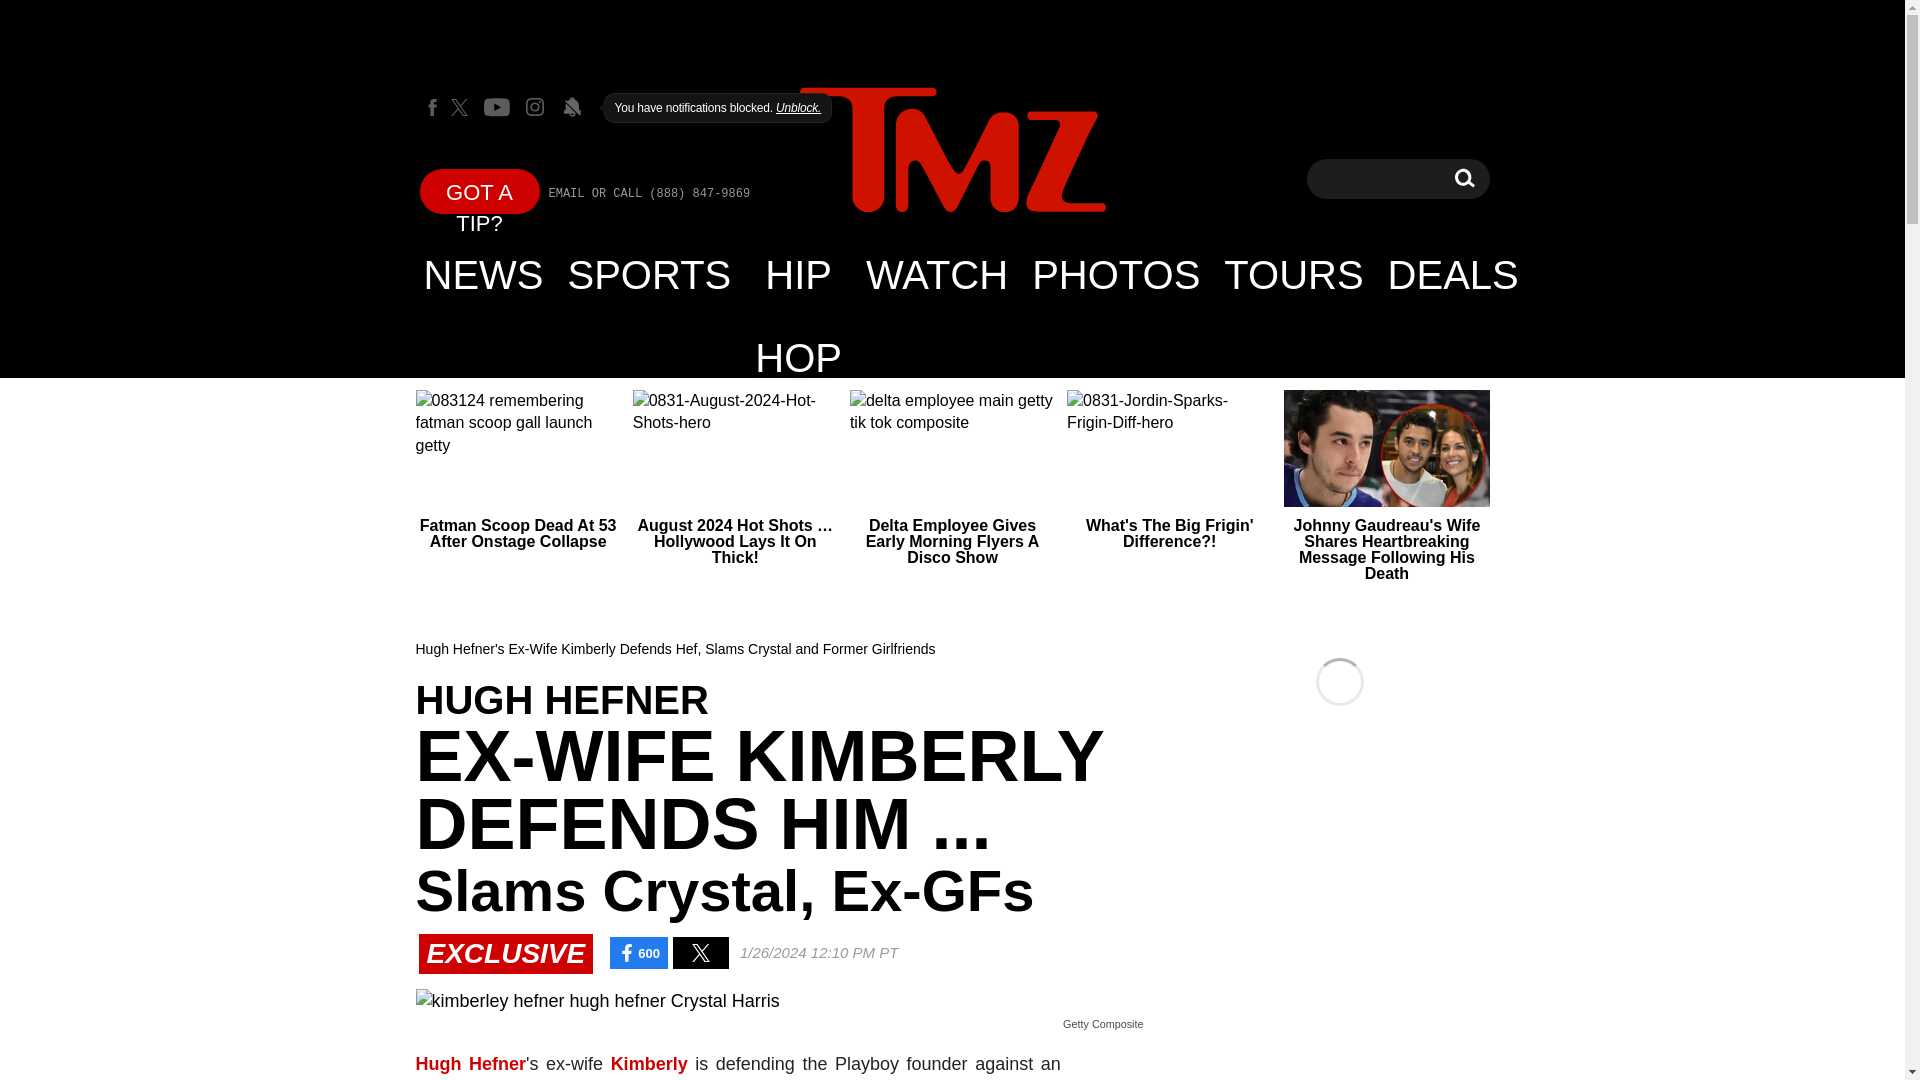 This screenshot has width=1920, height=1080. What do you see at coordinates (1292, 274) in the screenshot?
I see `TOURS` at bounding box center [1292, 274].